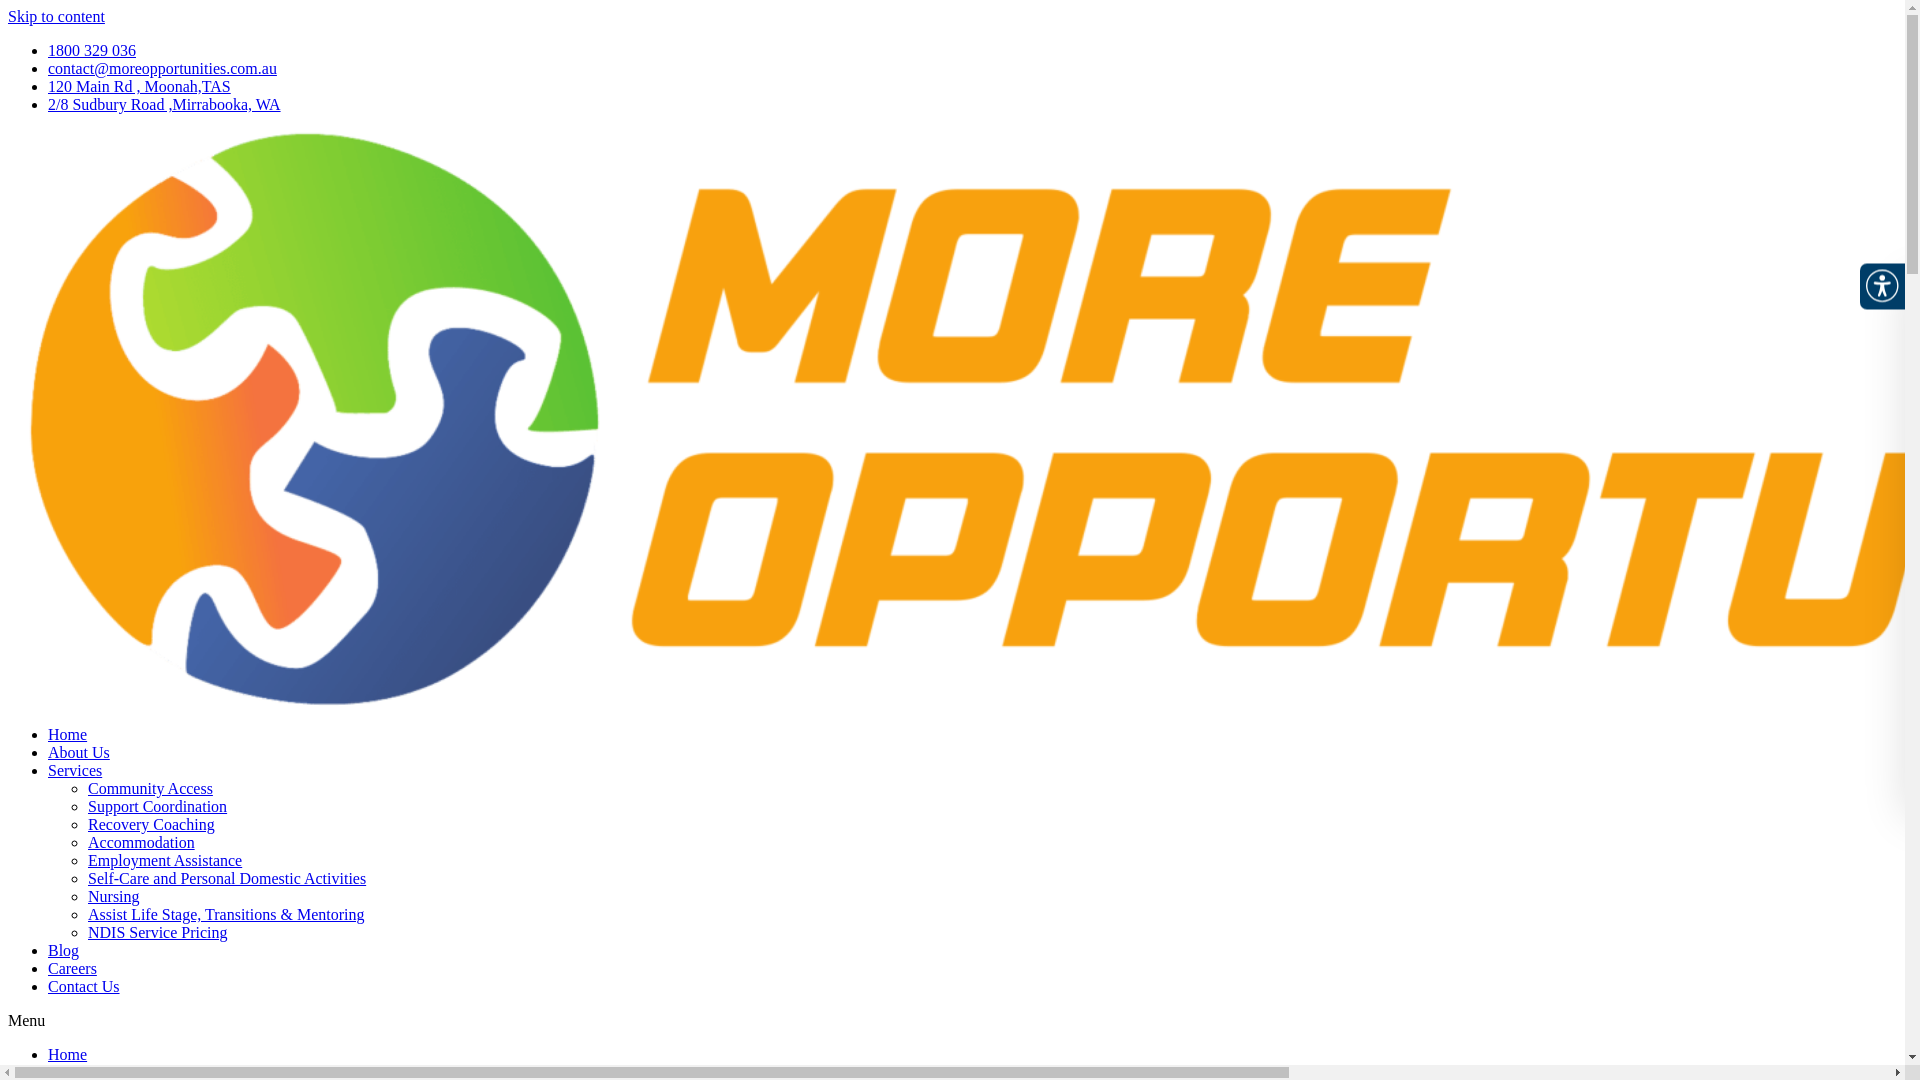 This screenshot has height=1080, width=1920. What do you see at coordinates (84, 986) in the screenshot?
I see `Contact Us` at bounding box center [84, 986].